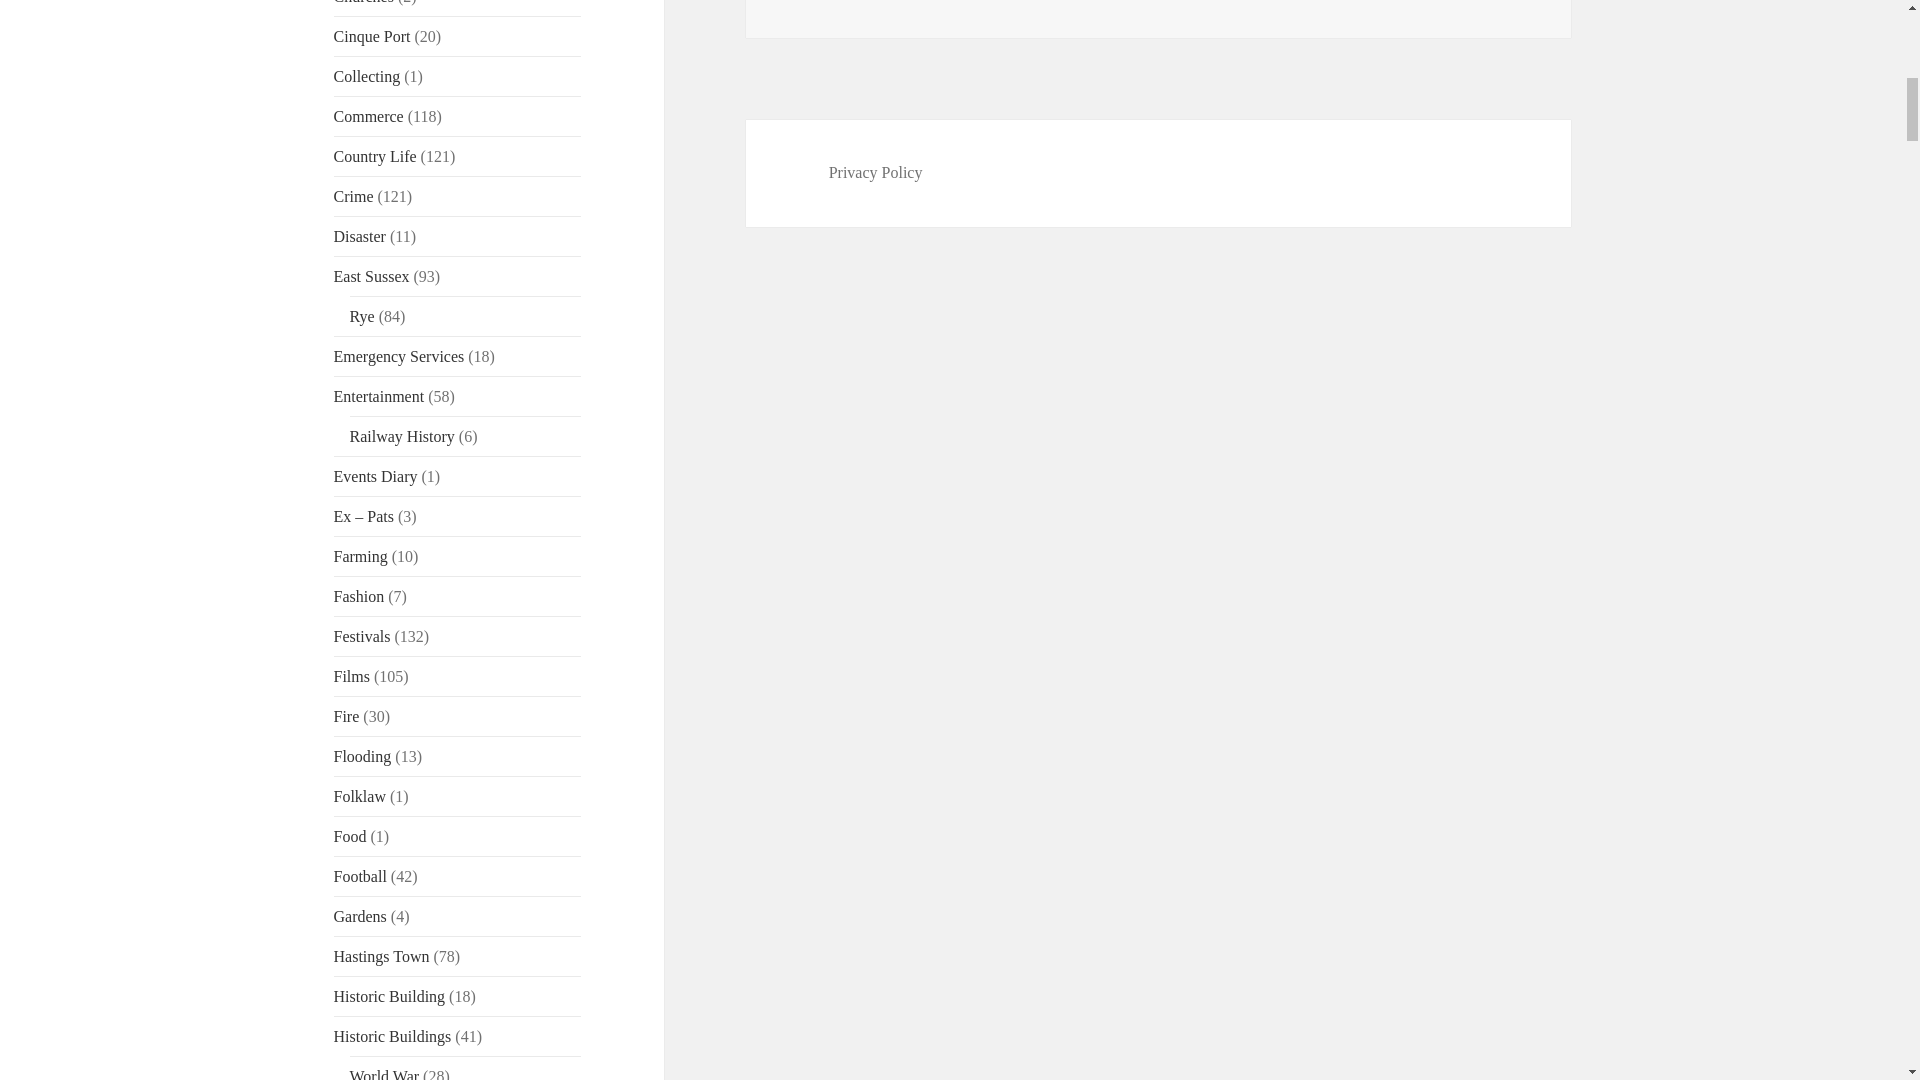 This screenshot has height=1080, width=1920. Describe the element at coordinates (368, 76) in the screenshot. I see `Collecting` at that location.